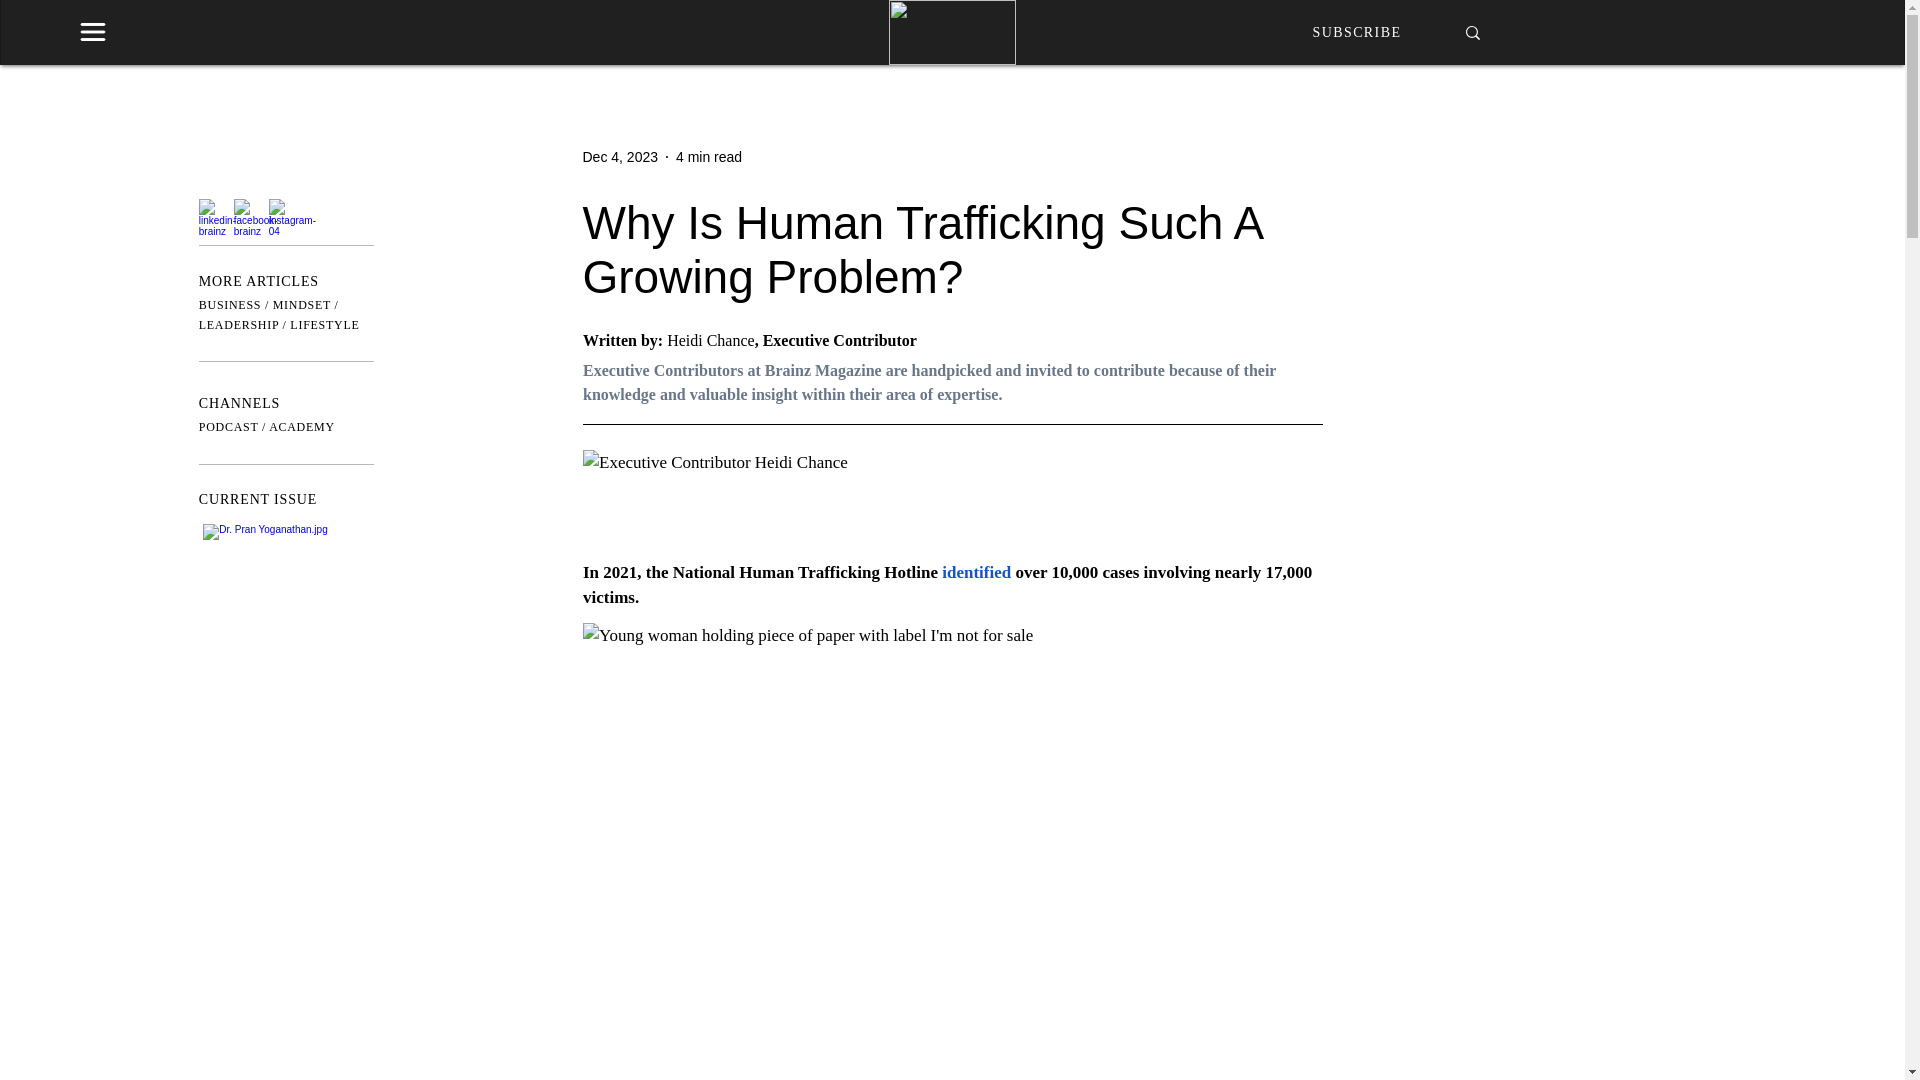 The height and width of the screenshot is (1080, 1920). What do you see at coordinates (301, 305) in the screenshot?
I see `MINDSET` at bounding box center [301, 305].